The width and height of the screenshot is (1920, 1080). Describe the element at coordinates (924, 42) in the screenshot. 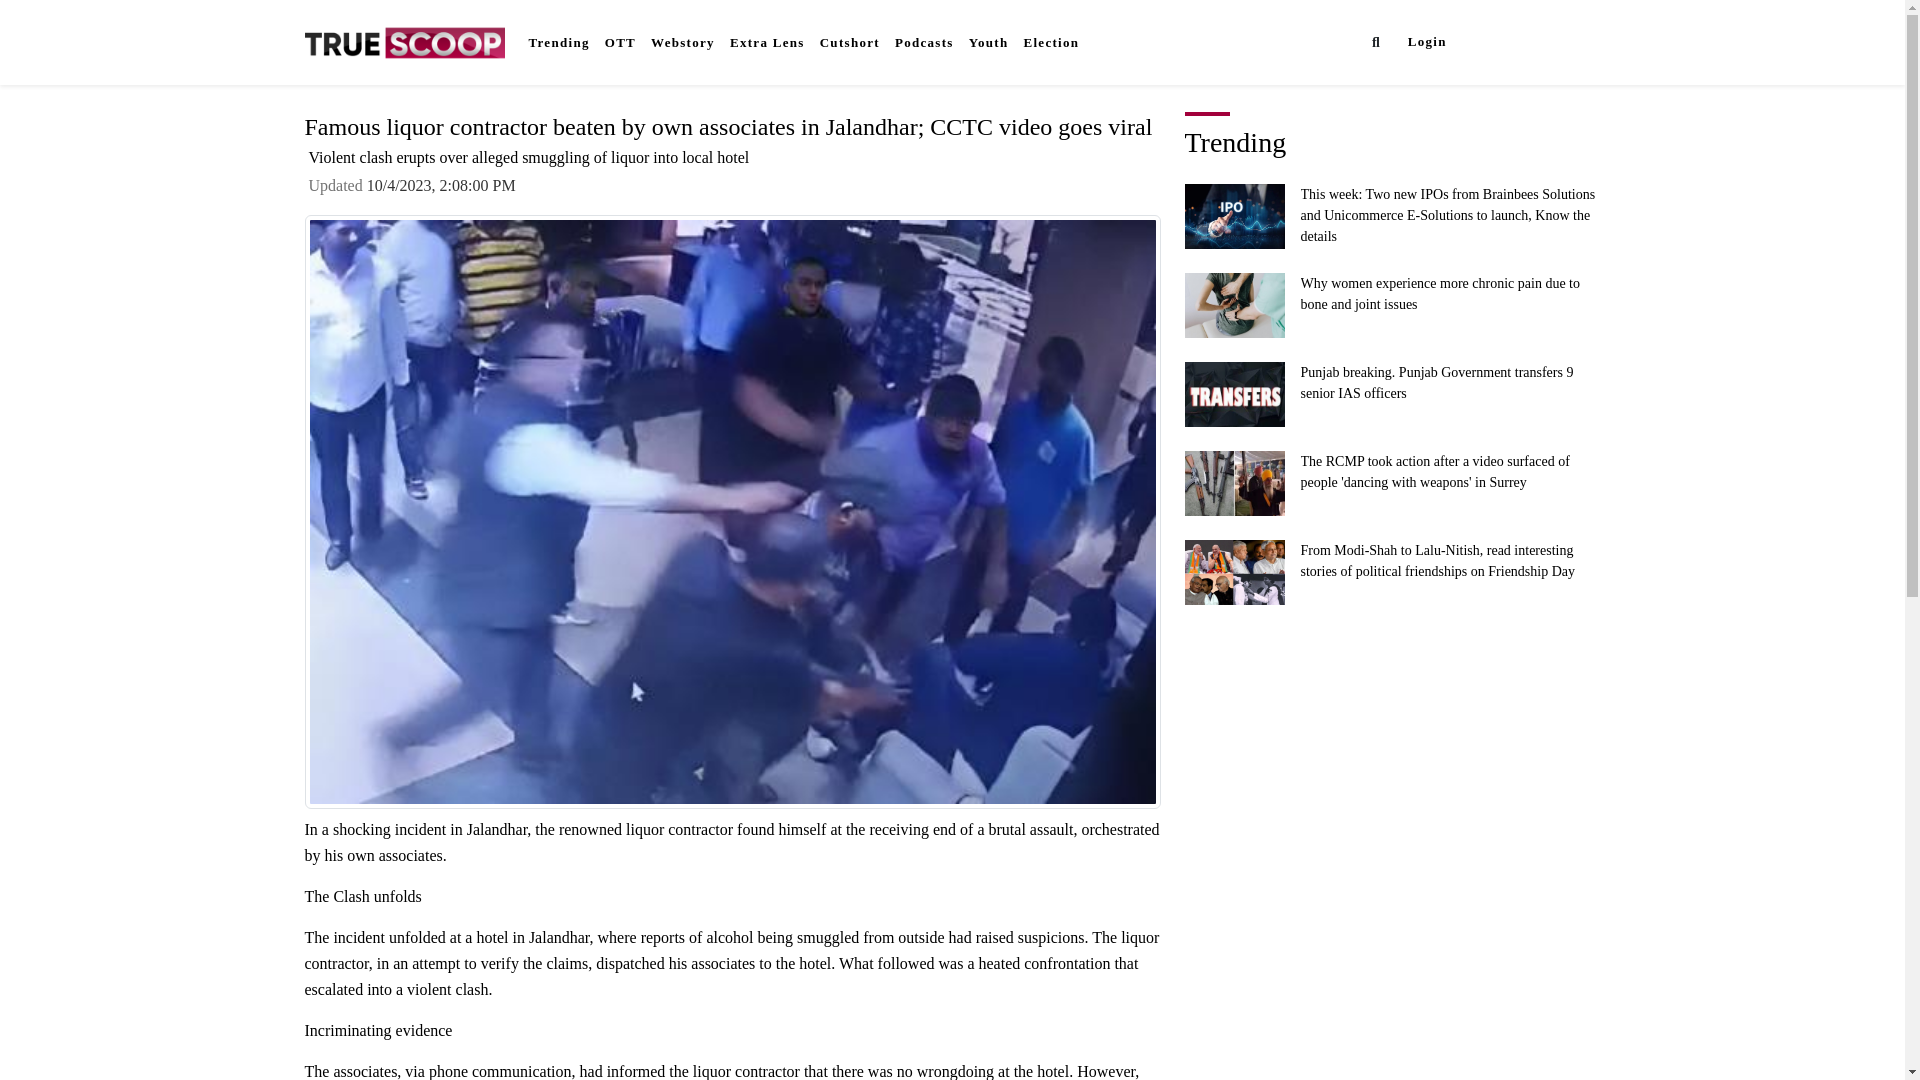

I see `Podcast` at that location.